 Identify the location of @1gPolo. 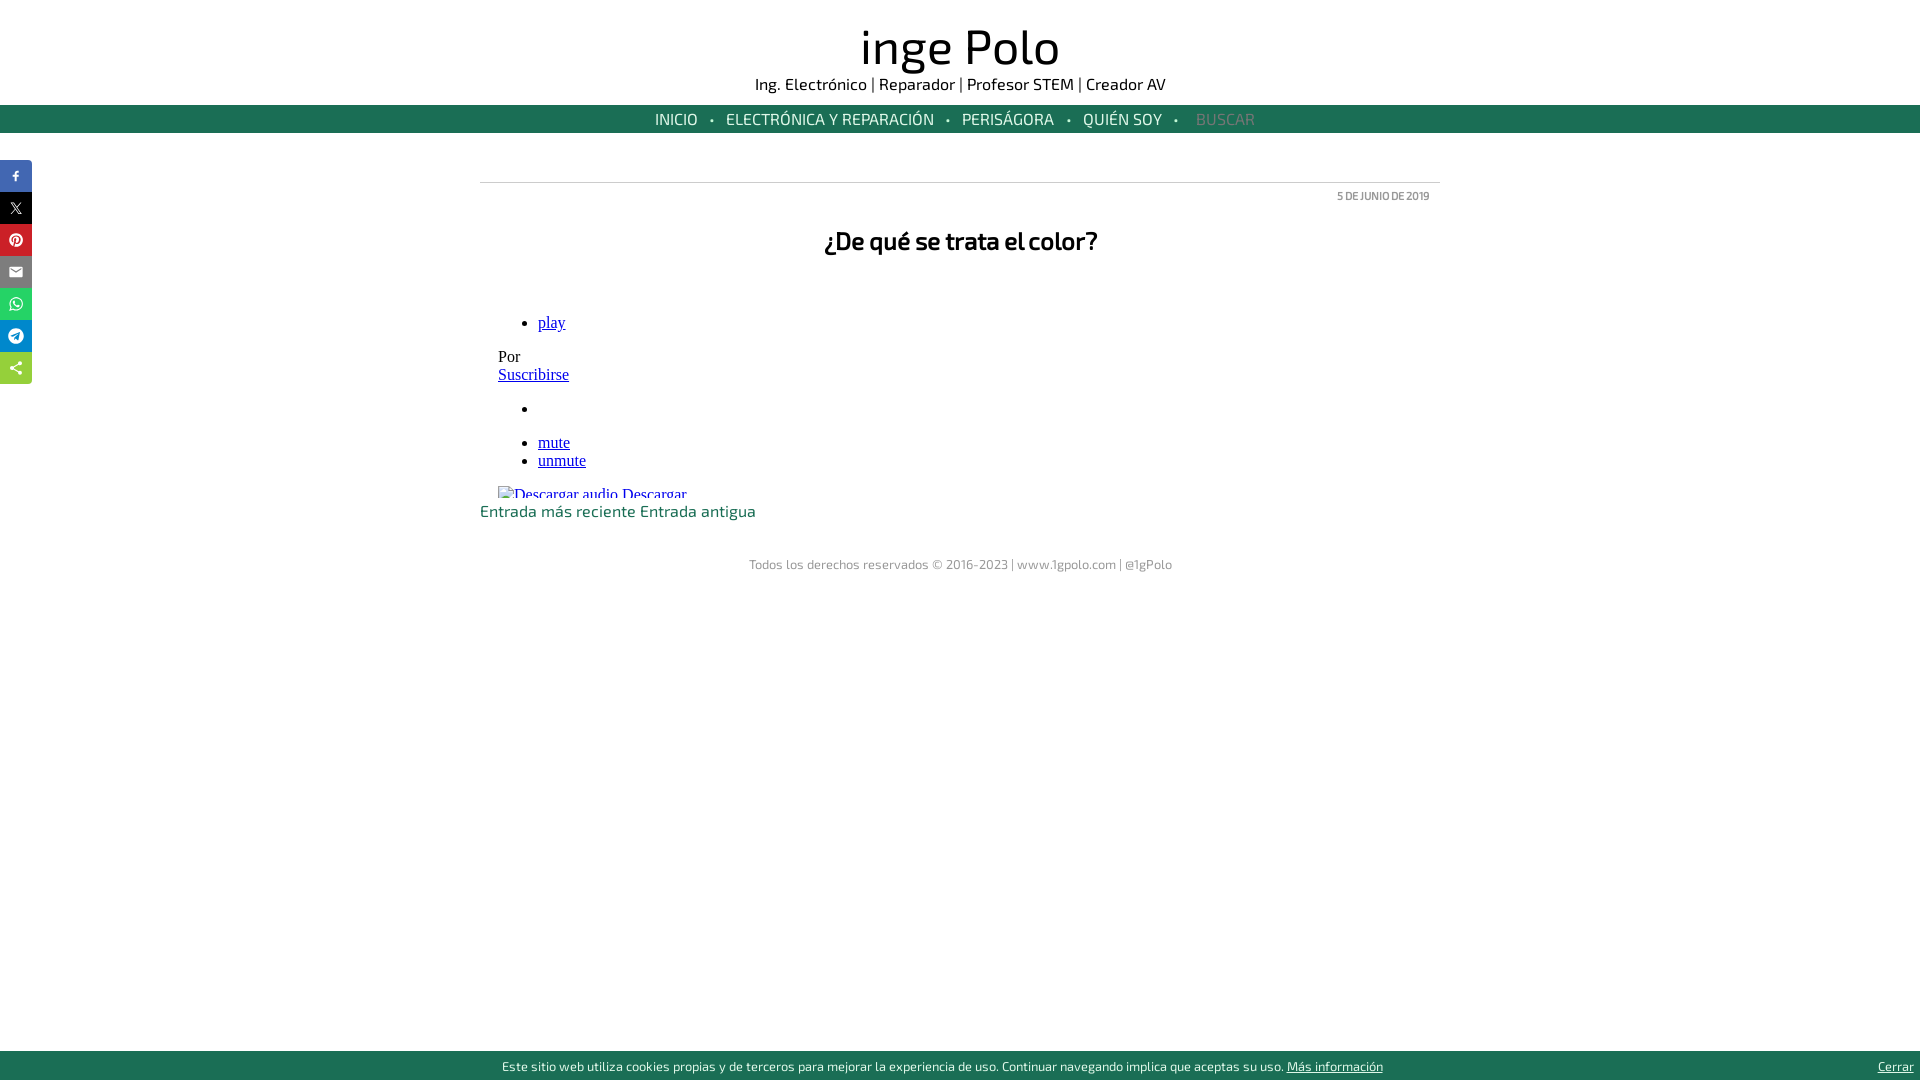
(1148, 564).